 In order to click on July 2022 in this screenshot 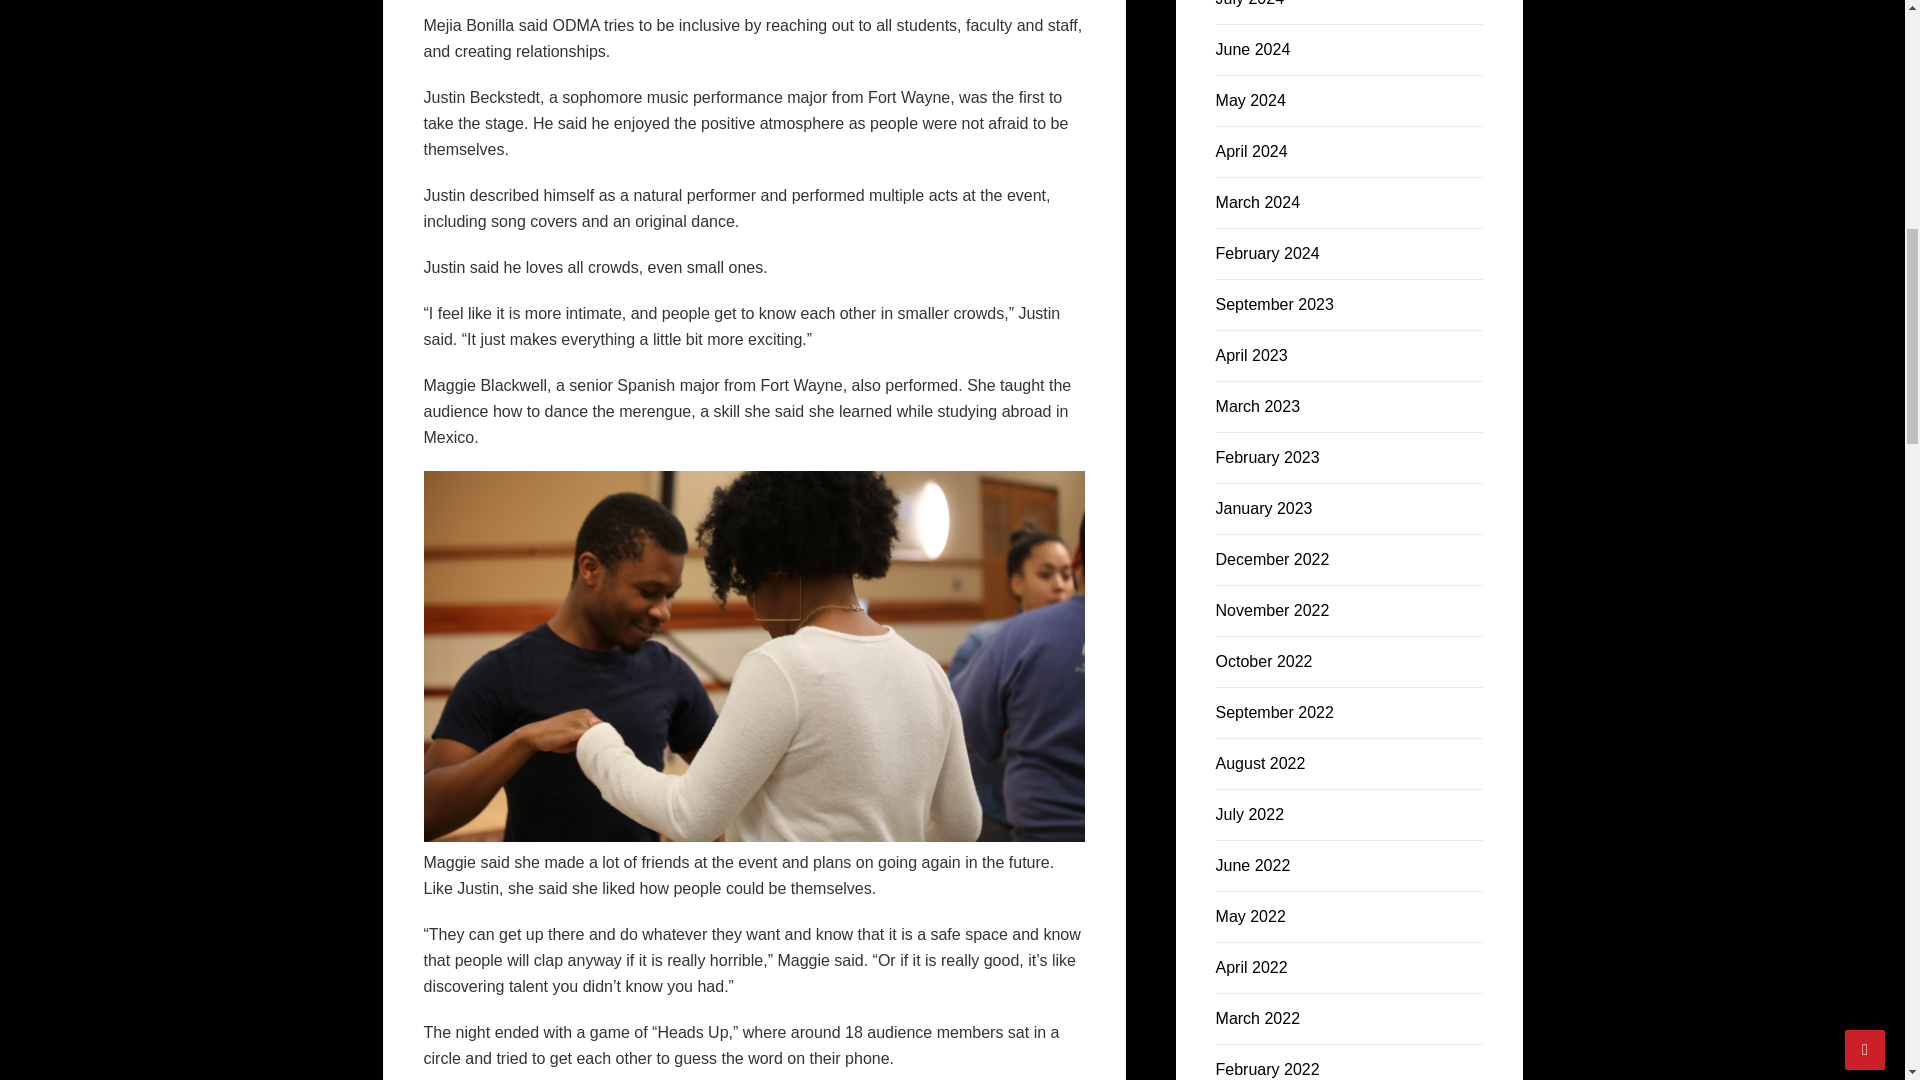, I will do `click(1250, 814)`.